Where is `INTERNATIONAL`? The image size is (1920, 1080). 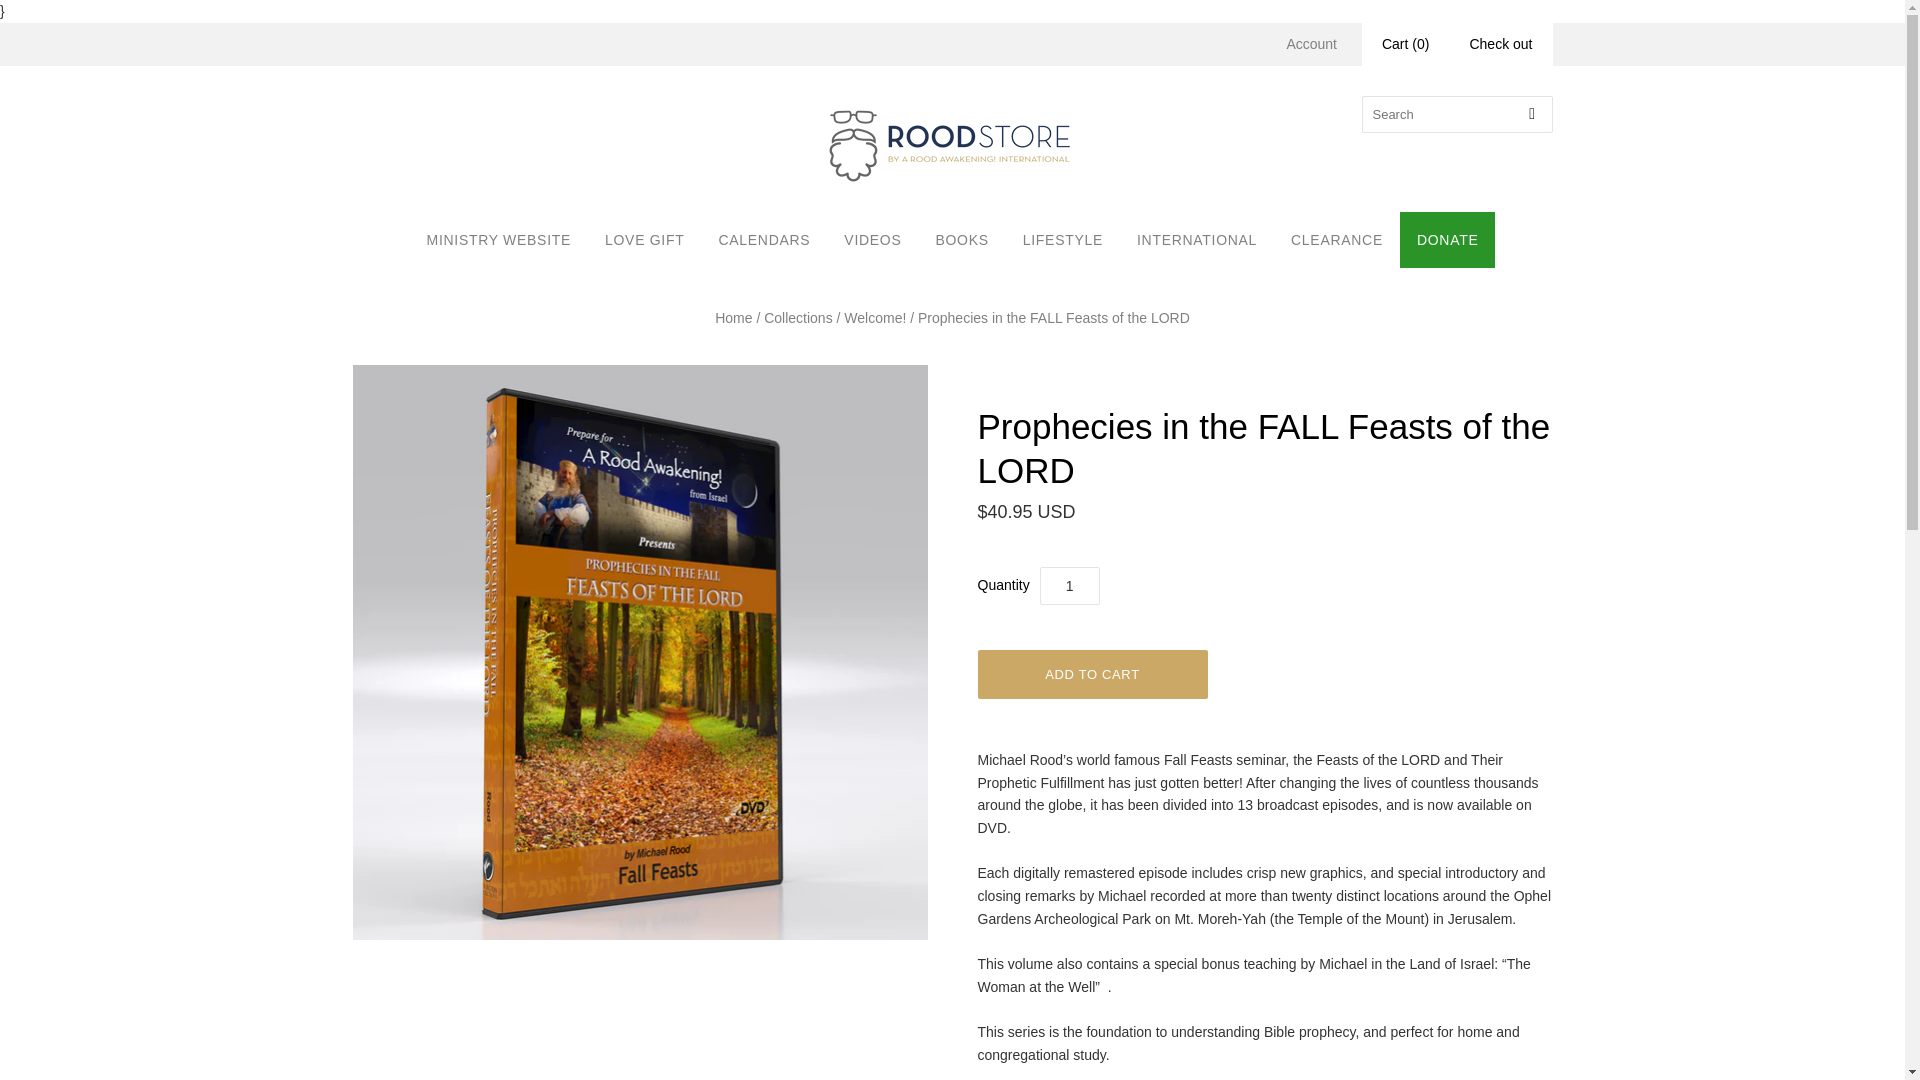 INTERNATIONAL is located at coordinates (1196, 240).